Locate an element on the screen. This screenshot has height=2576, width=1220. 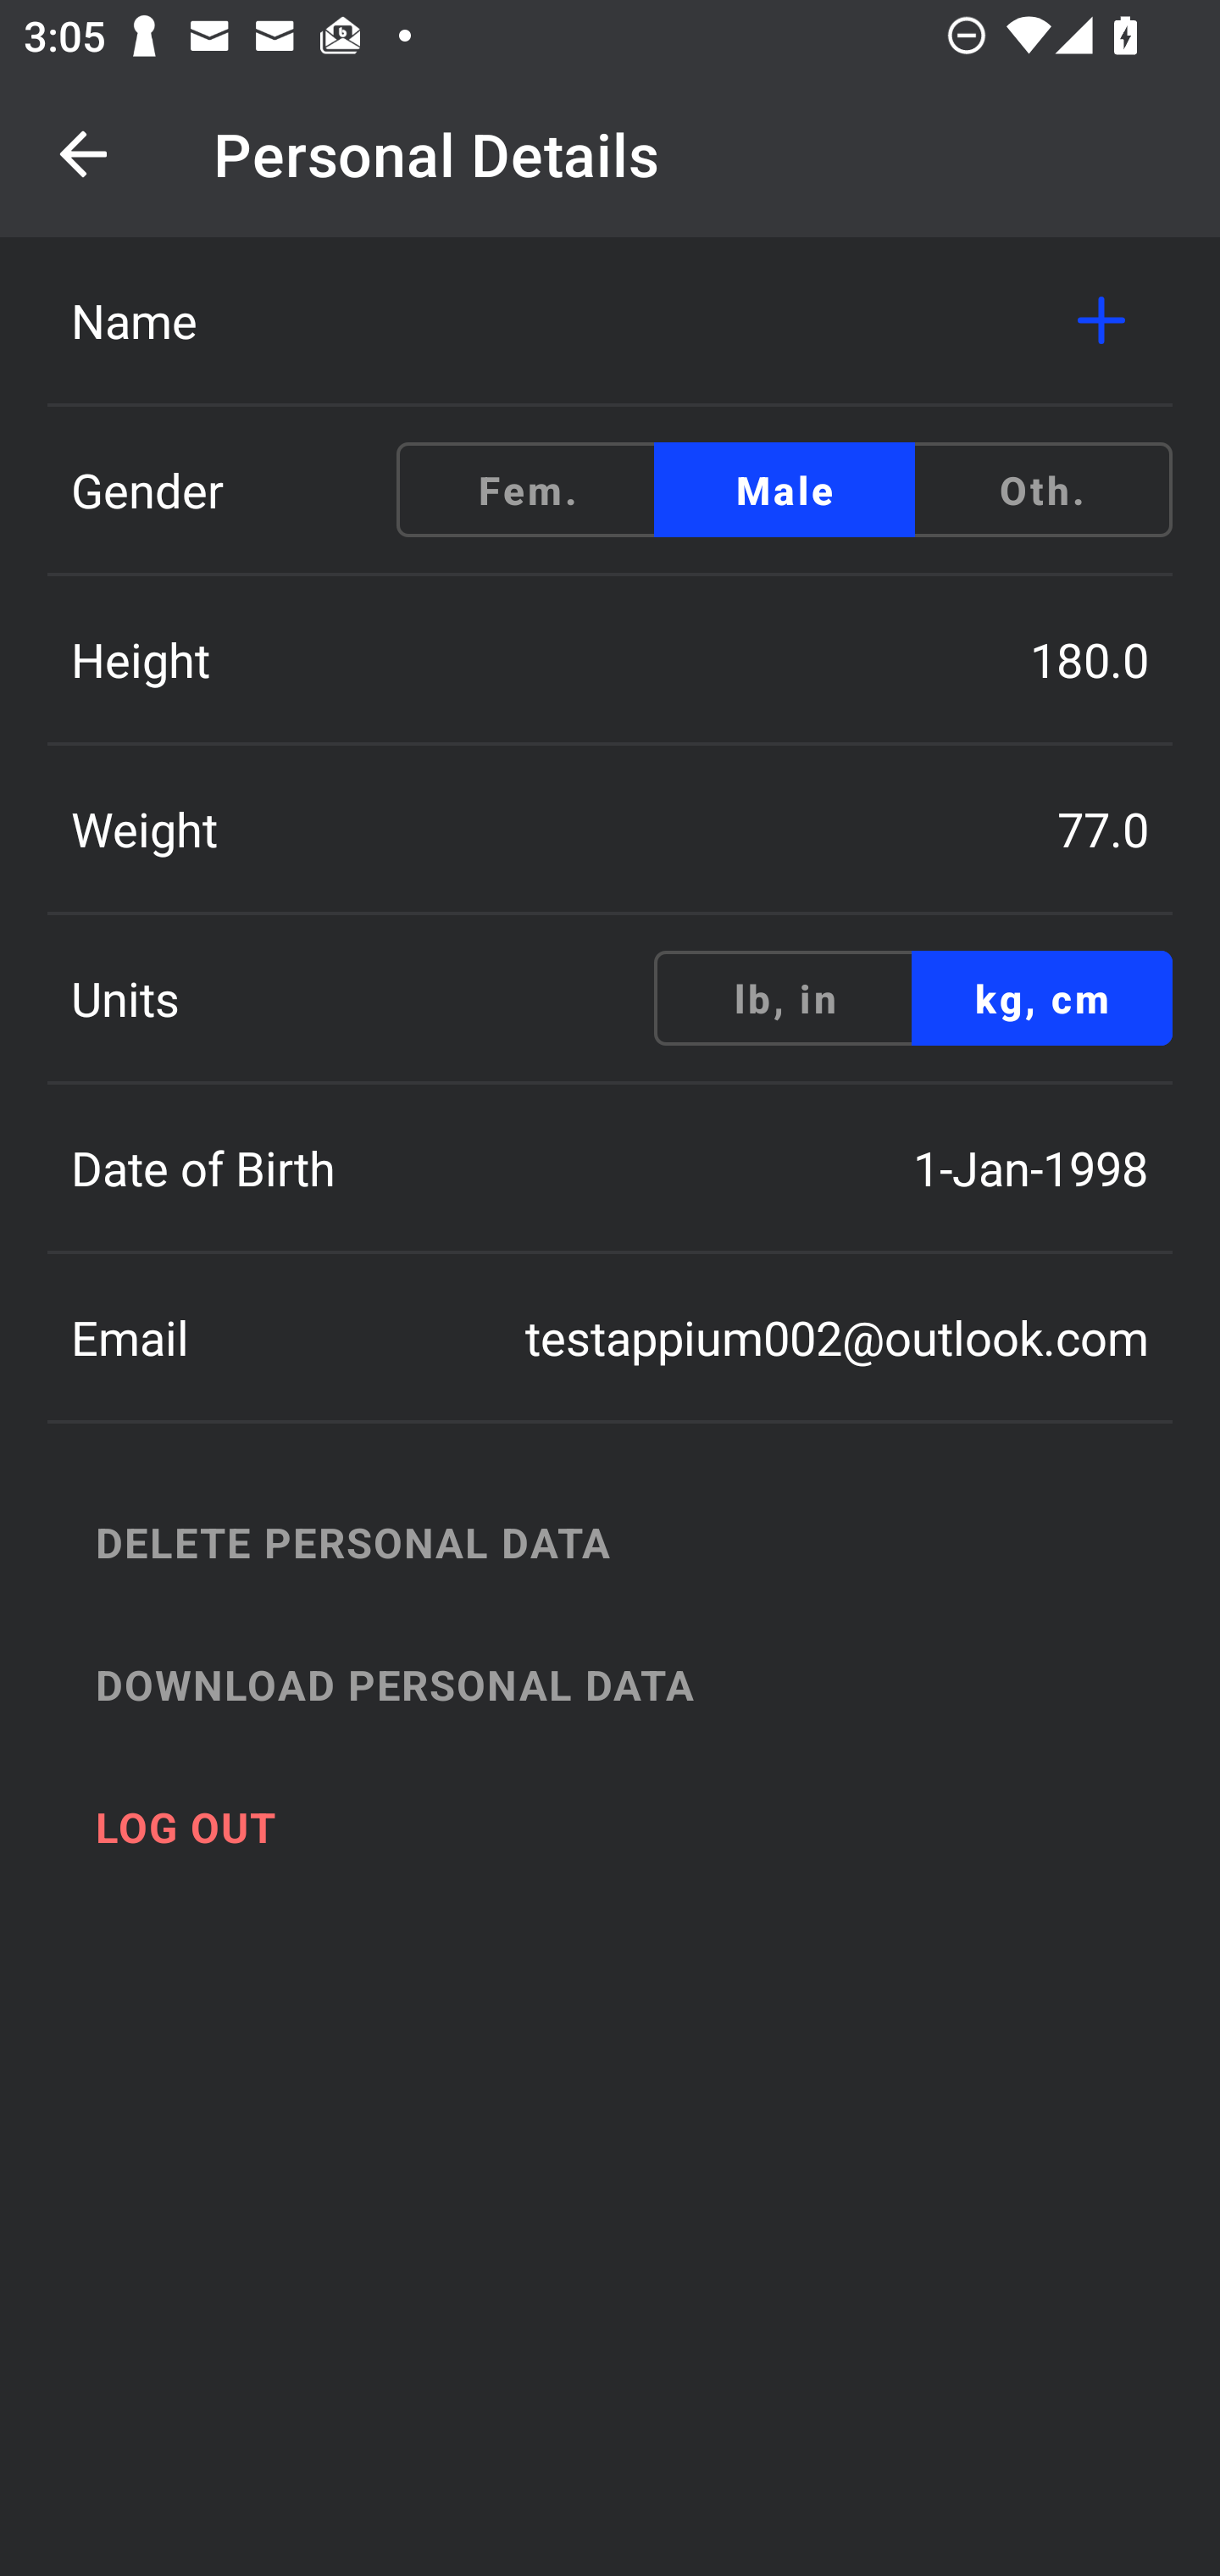
Weight 77.0 is located at coordinates (610, 828).